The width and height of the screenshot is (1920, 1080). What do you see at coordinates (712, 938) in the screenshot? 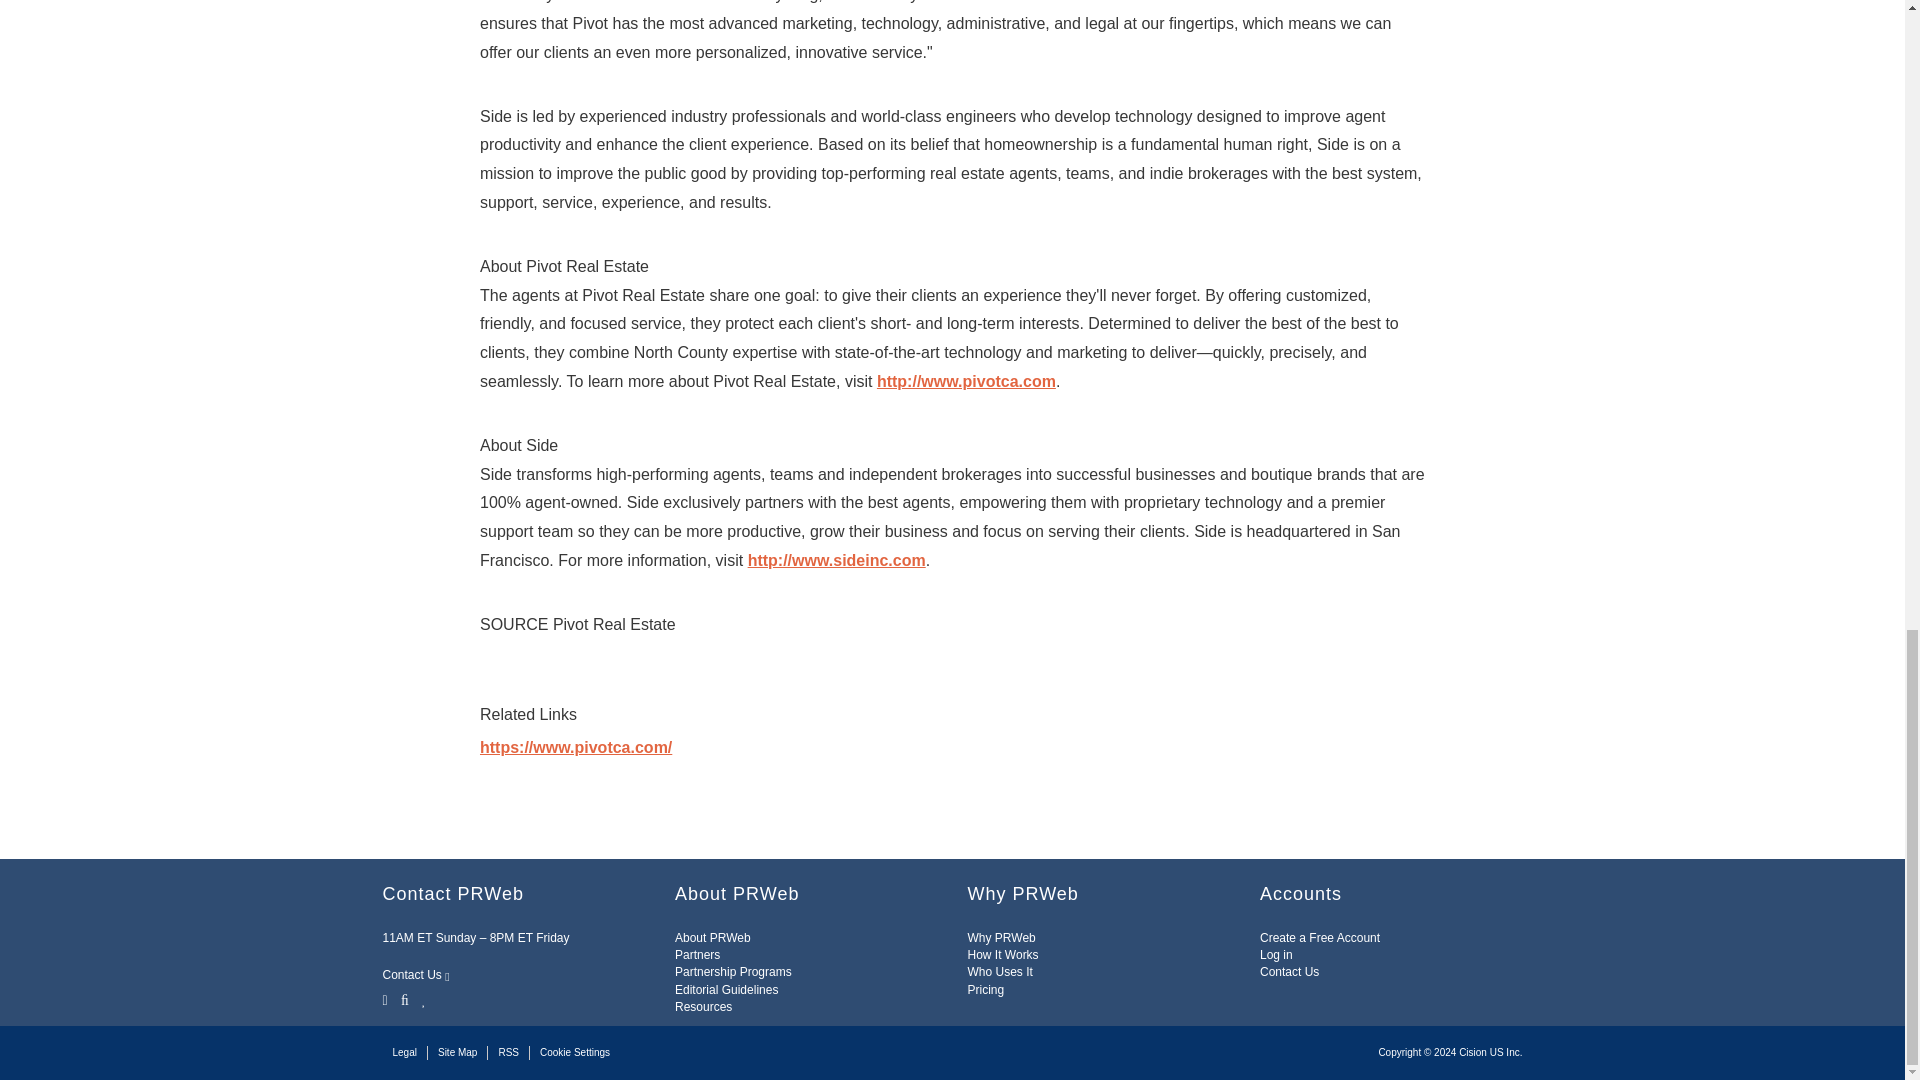
I see `About PRWeb` at bounding box center [712, 938].